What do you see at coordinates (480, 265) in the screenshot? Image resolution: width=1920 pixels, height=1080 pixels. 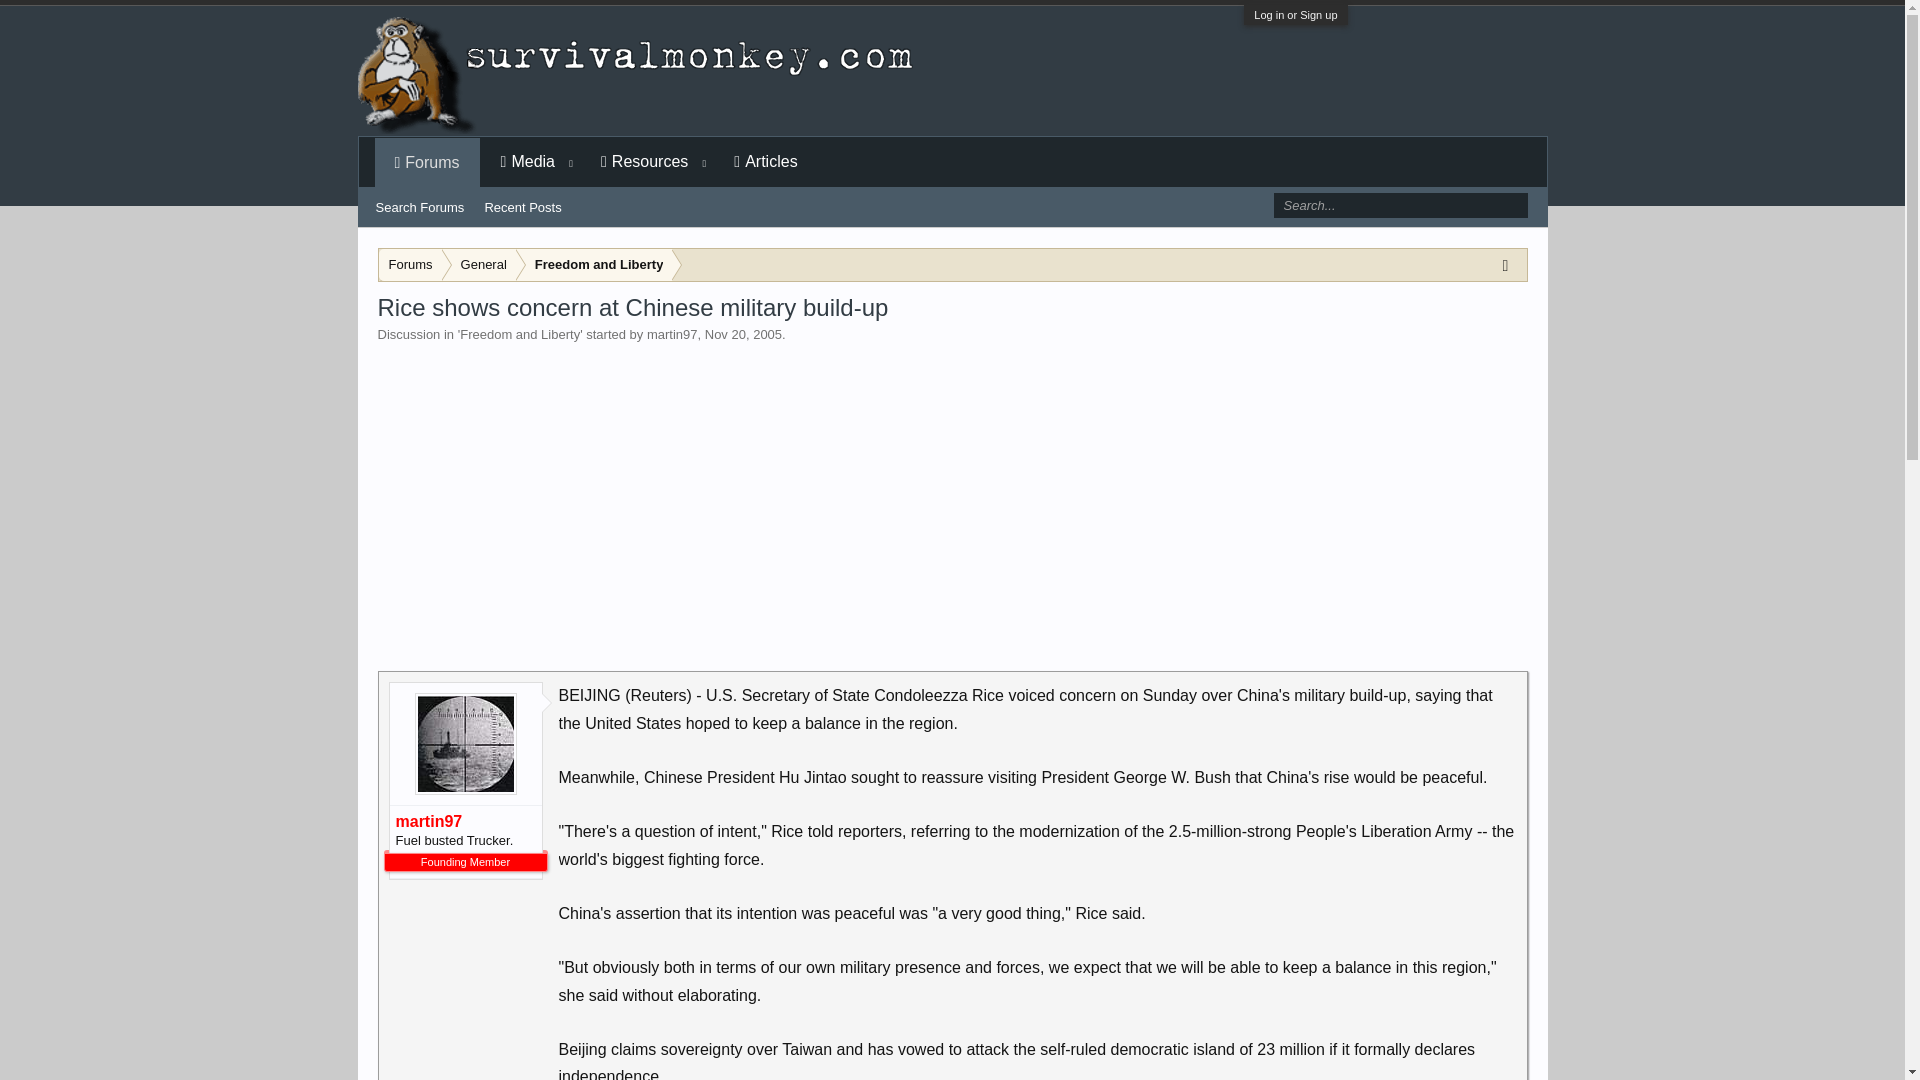 I see `General` at bounding box center [480, 265].